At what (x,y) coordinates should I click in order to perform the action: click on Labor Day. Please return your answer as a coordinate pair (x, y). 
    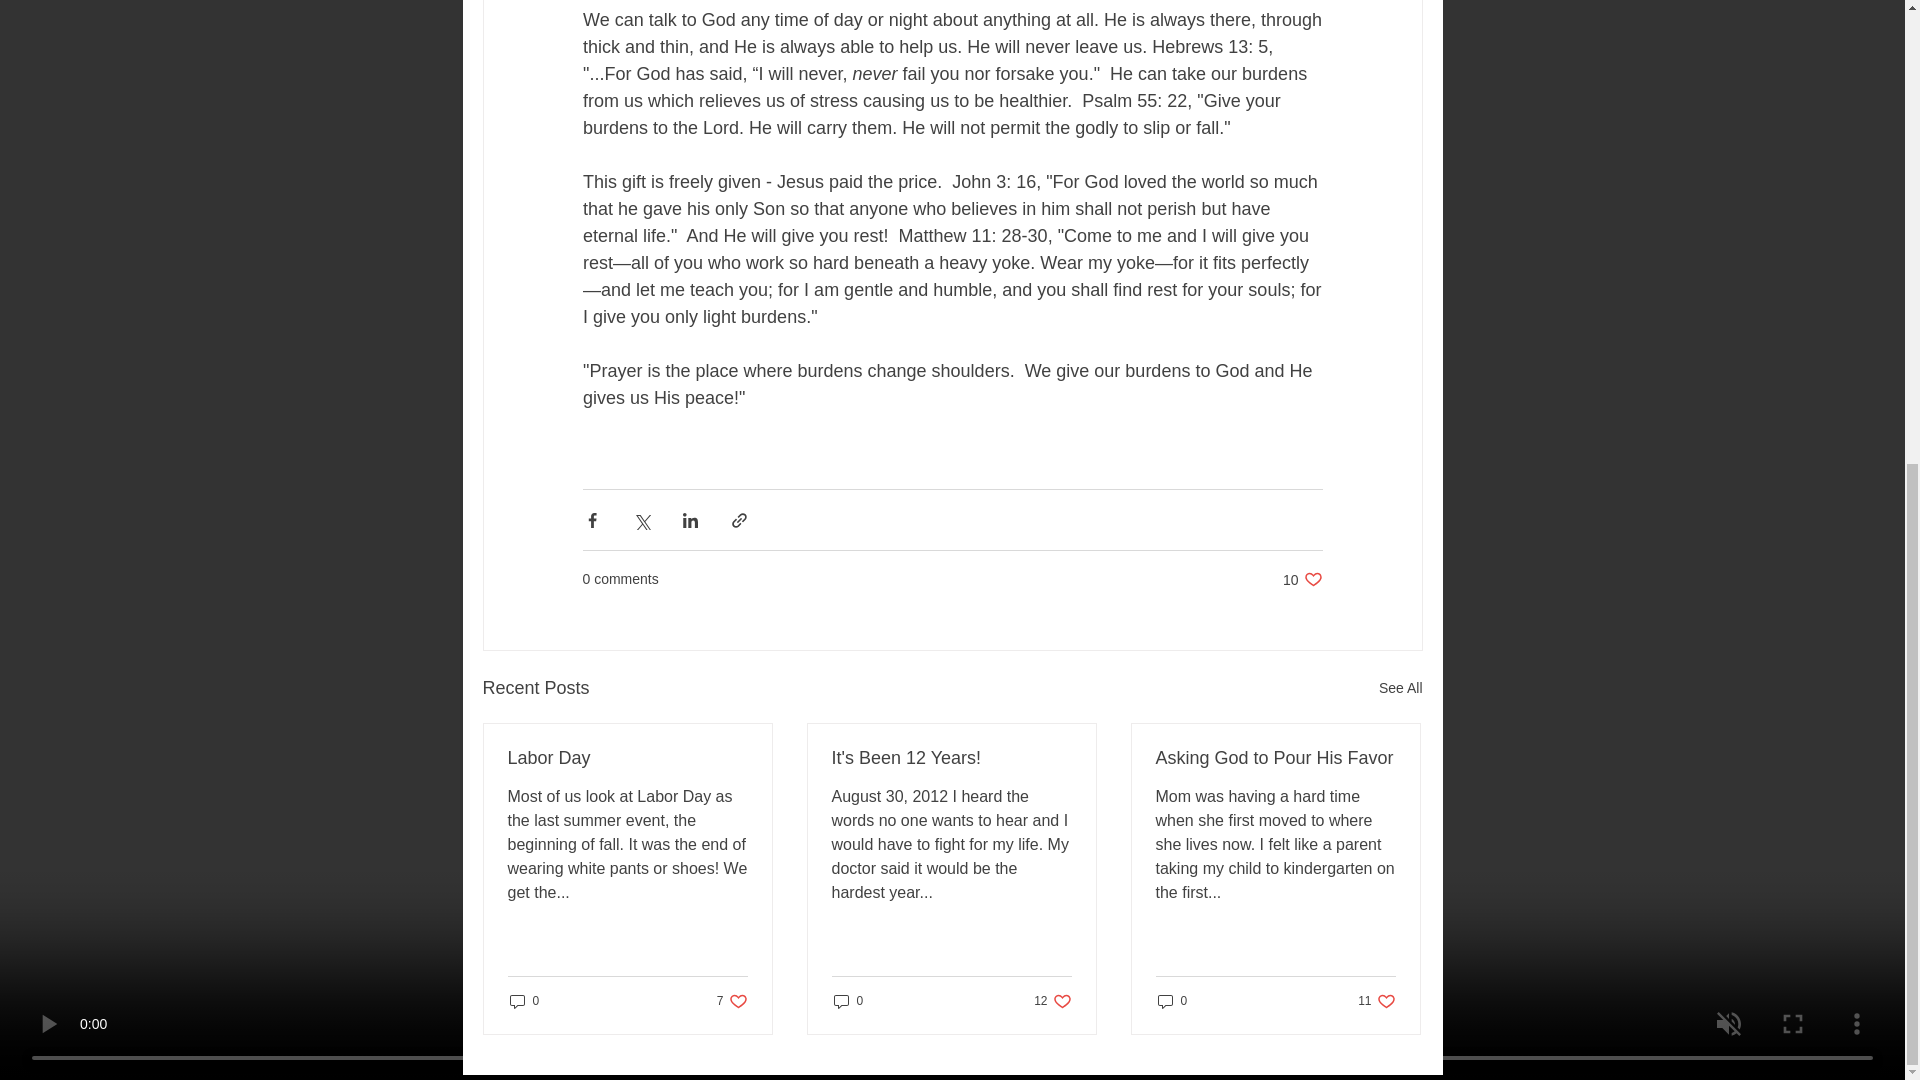
    Looking at the image, I should click on (628, 758).